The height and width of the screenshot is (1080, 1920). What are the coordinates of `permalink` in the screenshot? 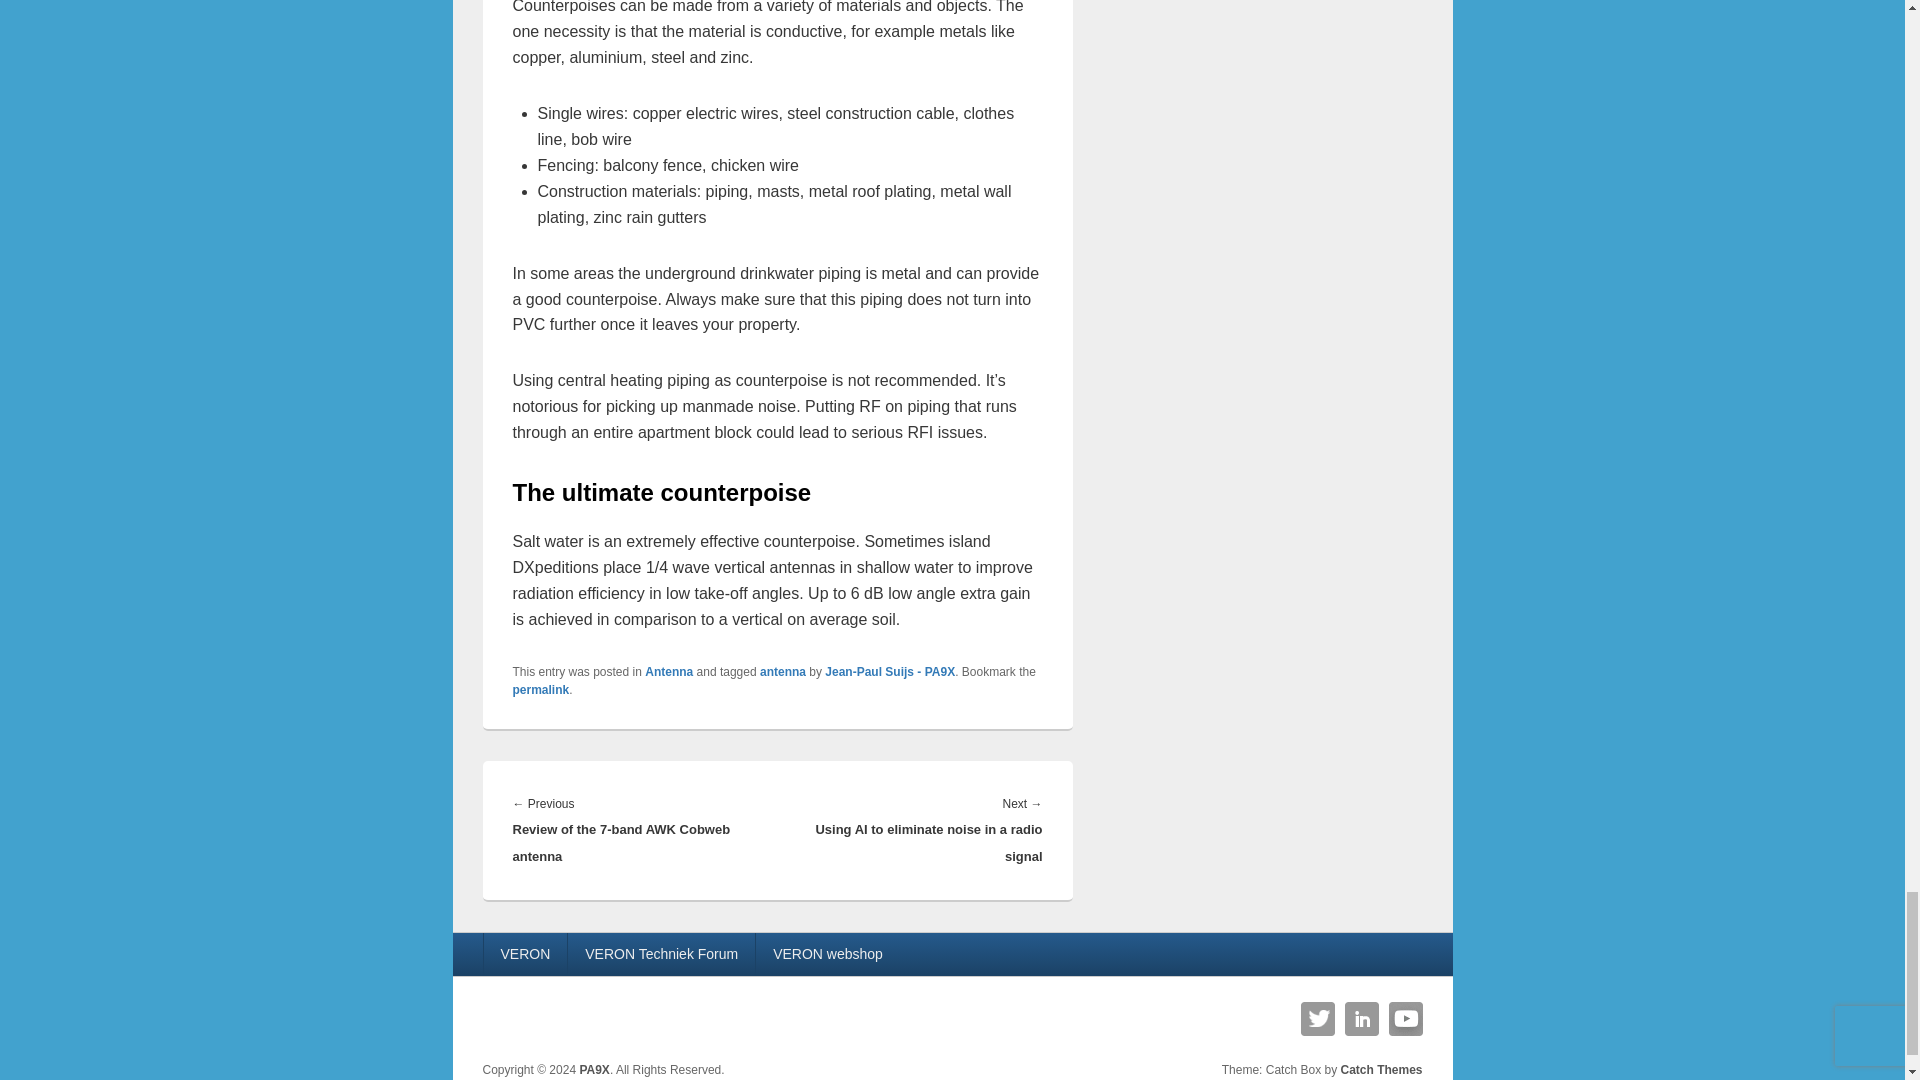 It's located at (540, 689).